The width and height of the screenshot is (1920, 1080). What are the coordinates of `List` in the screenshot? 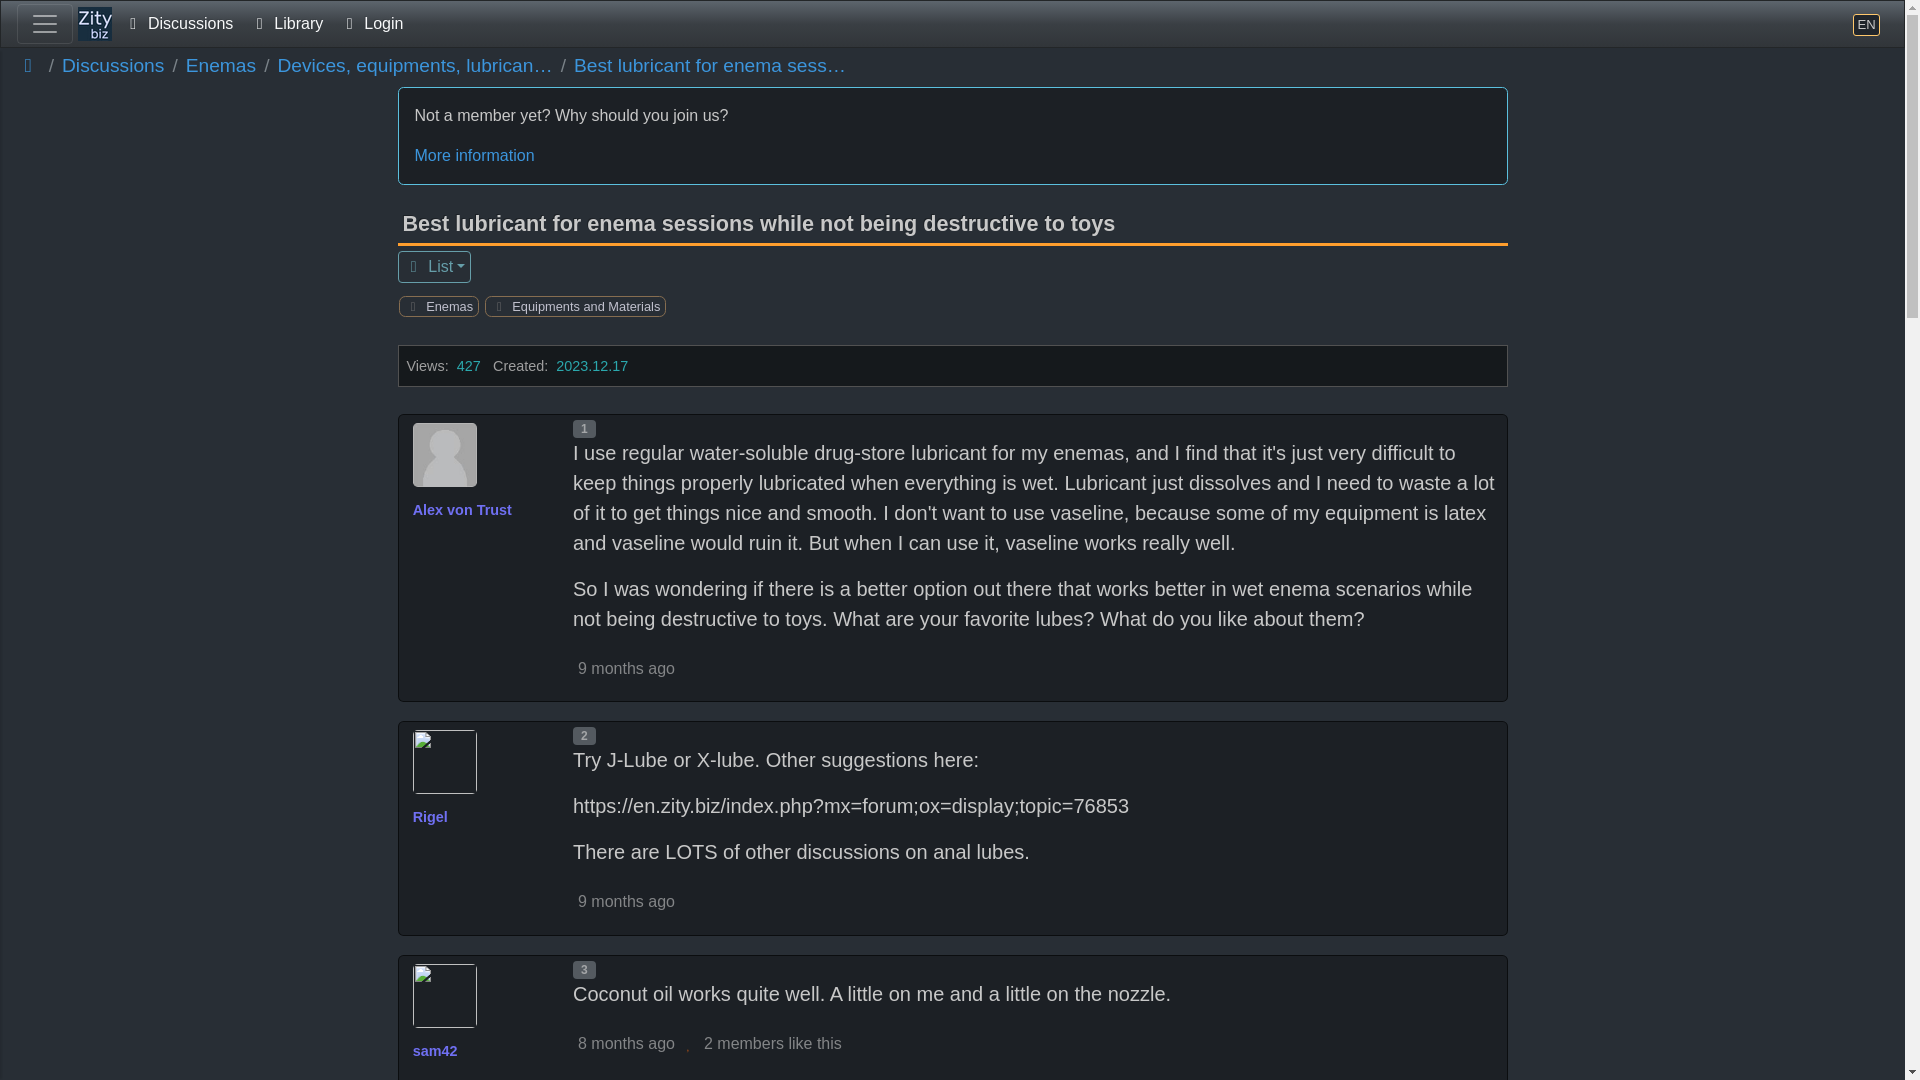 It's located at (434, 266).